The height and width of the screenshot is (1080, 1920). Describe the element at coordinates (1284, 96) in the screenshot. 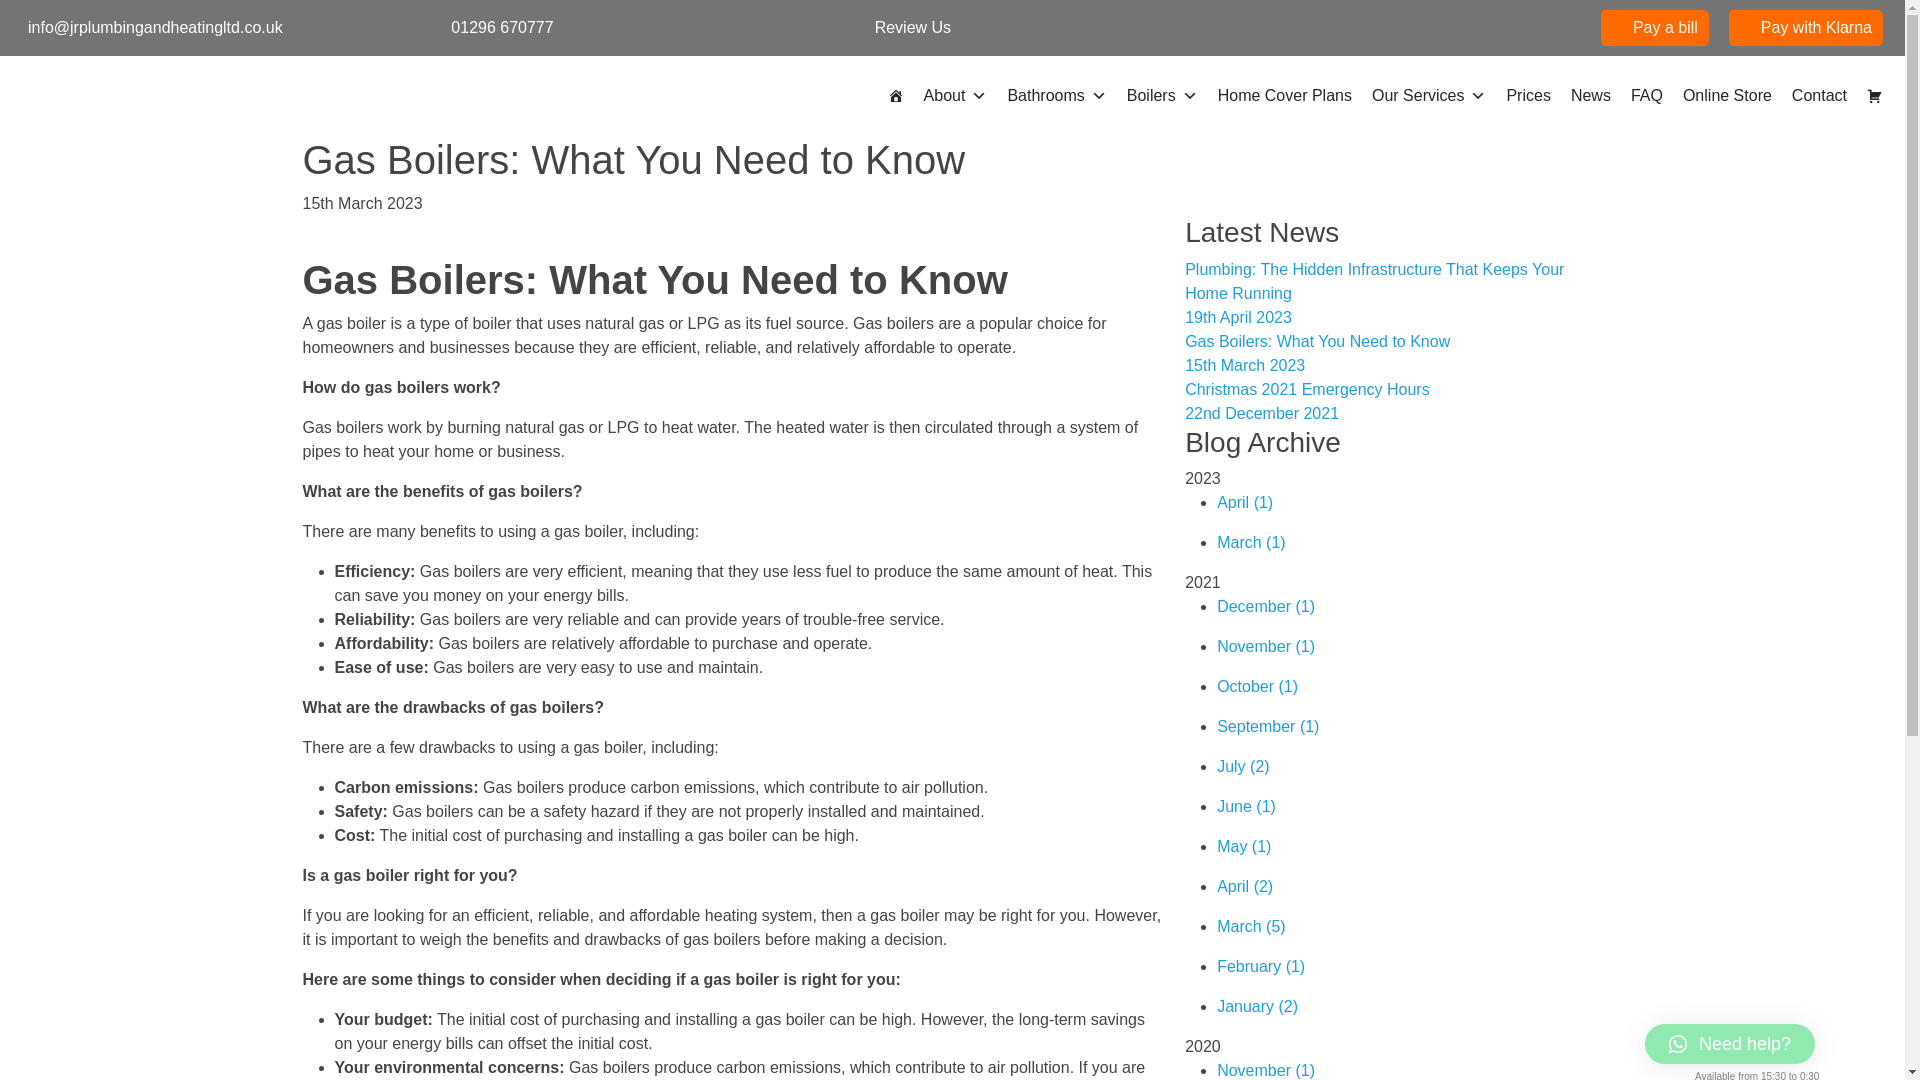

I see `Home Cover Plans` at that location.